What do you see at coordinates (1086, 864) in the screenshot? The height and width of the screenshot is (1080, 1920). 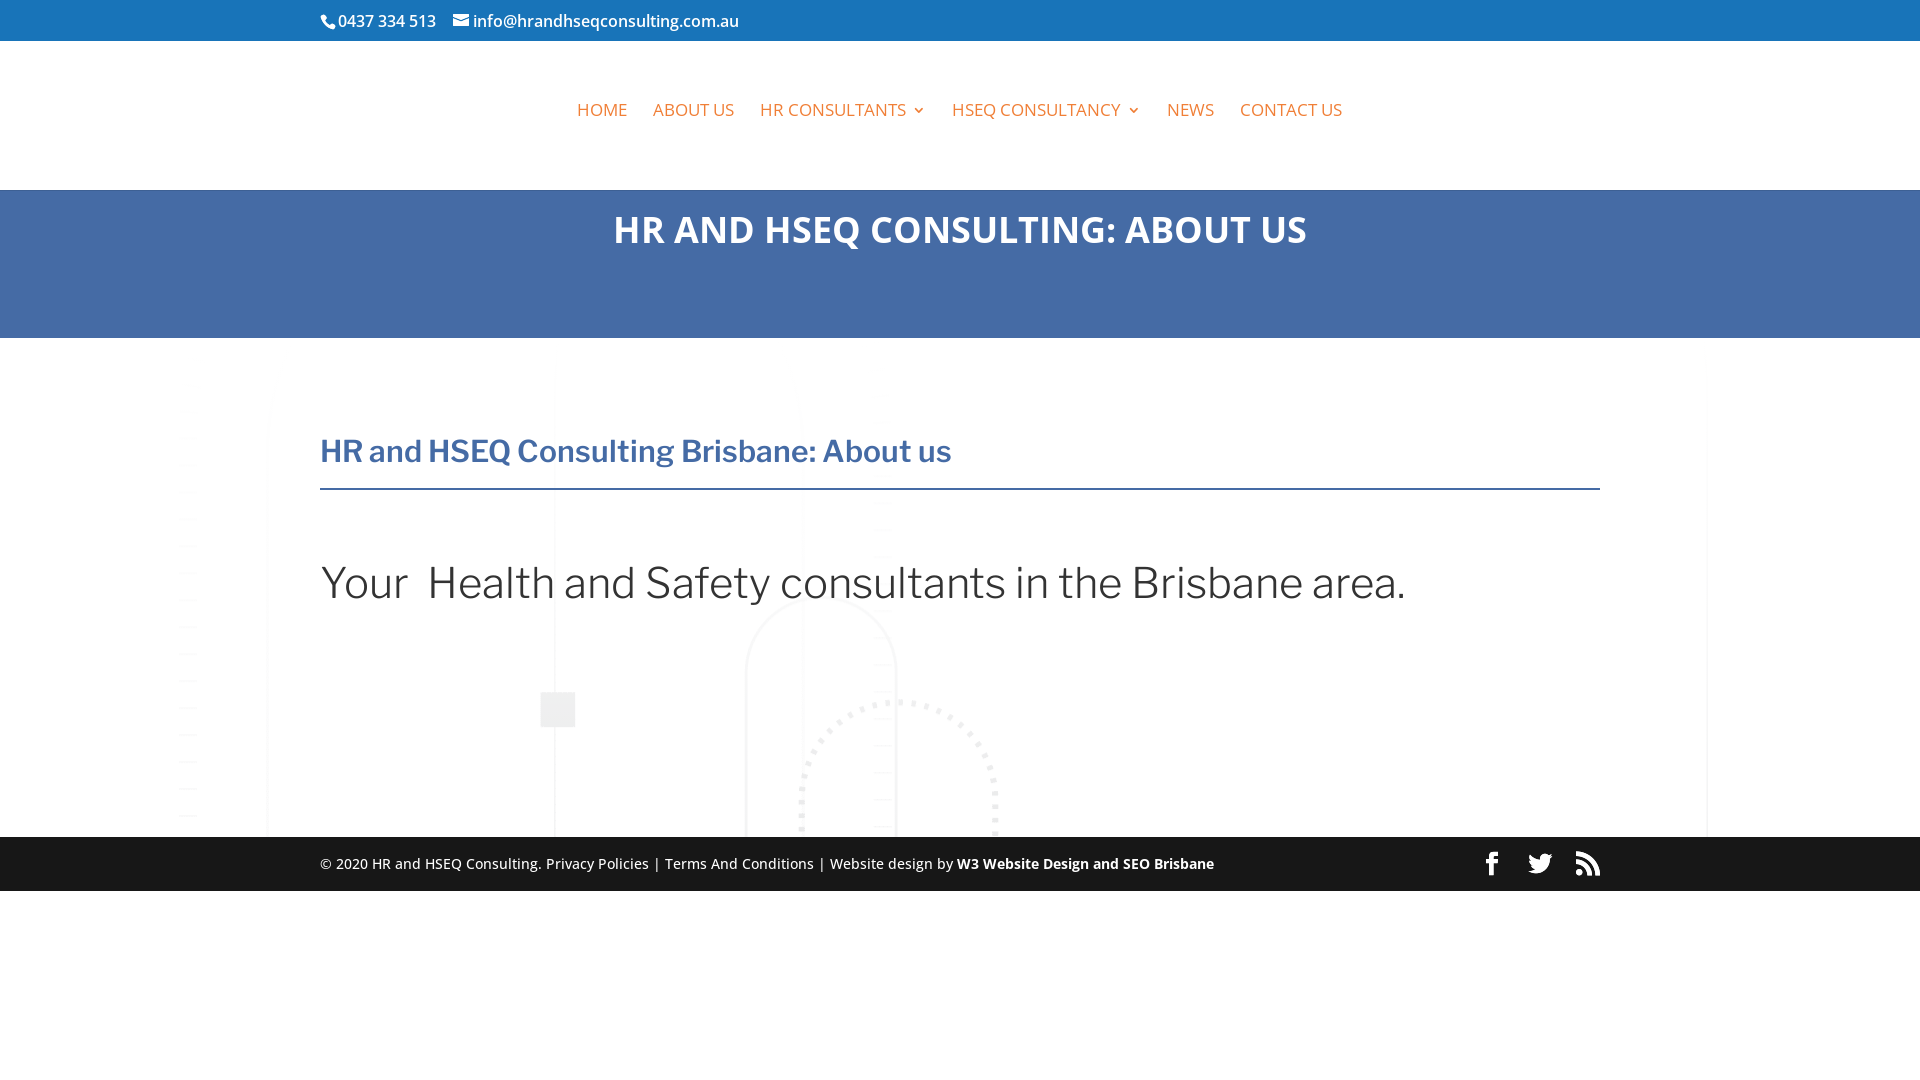 I see `W3 Website Design and SEO Brisbane` at bounding box center [1086, 864].